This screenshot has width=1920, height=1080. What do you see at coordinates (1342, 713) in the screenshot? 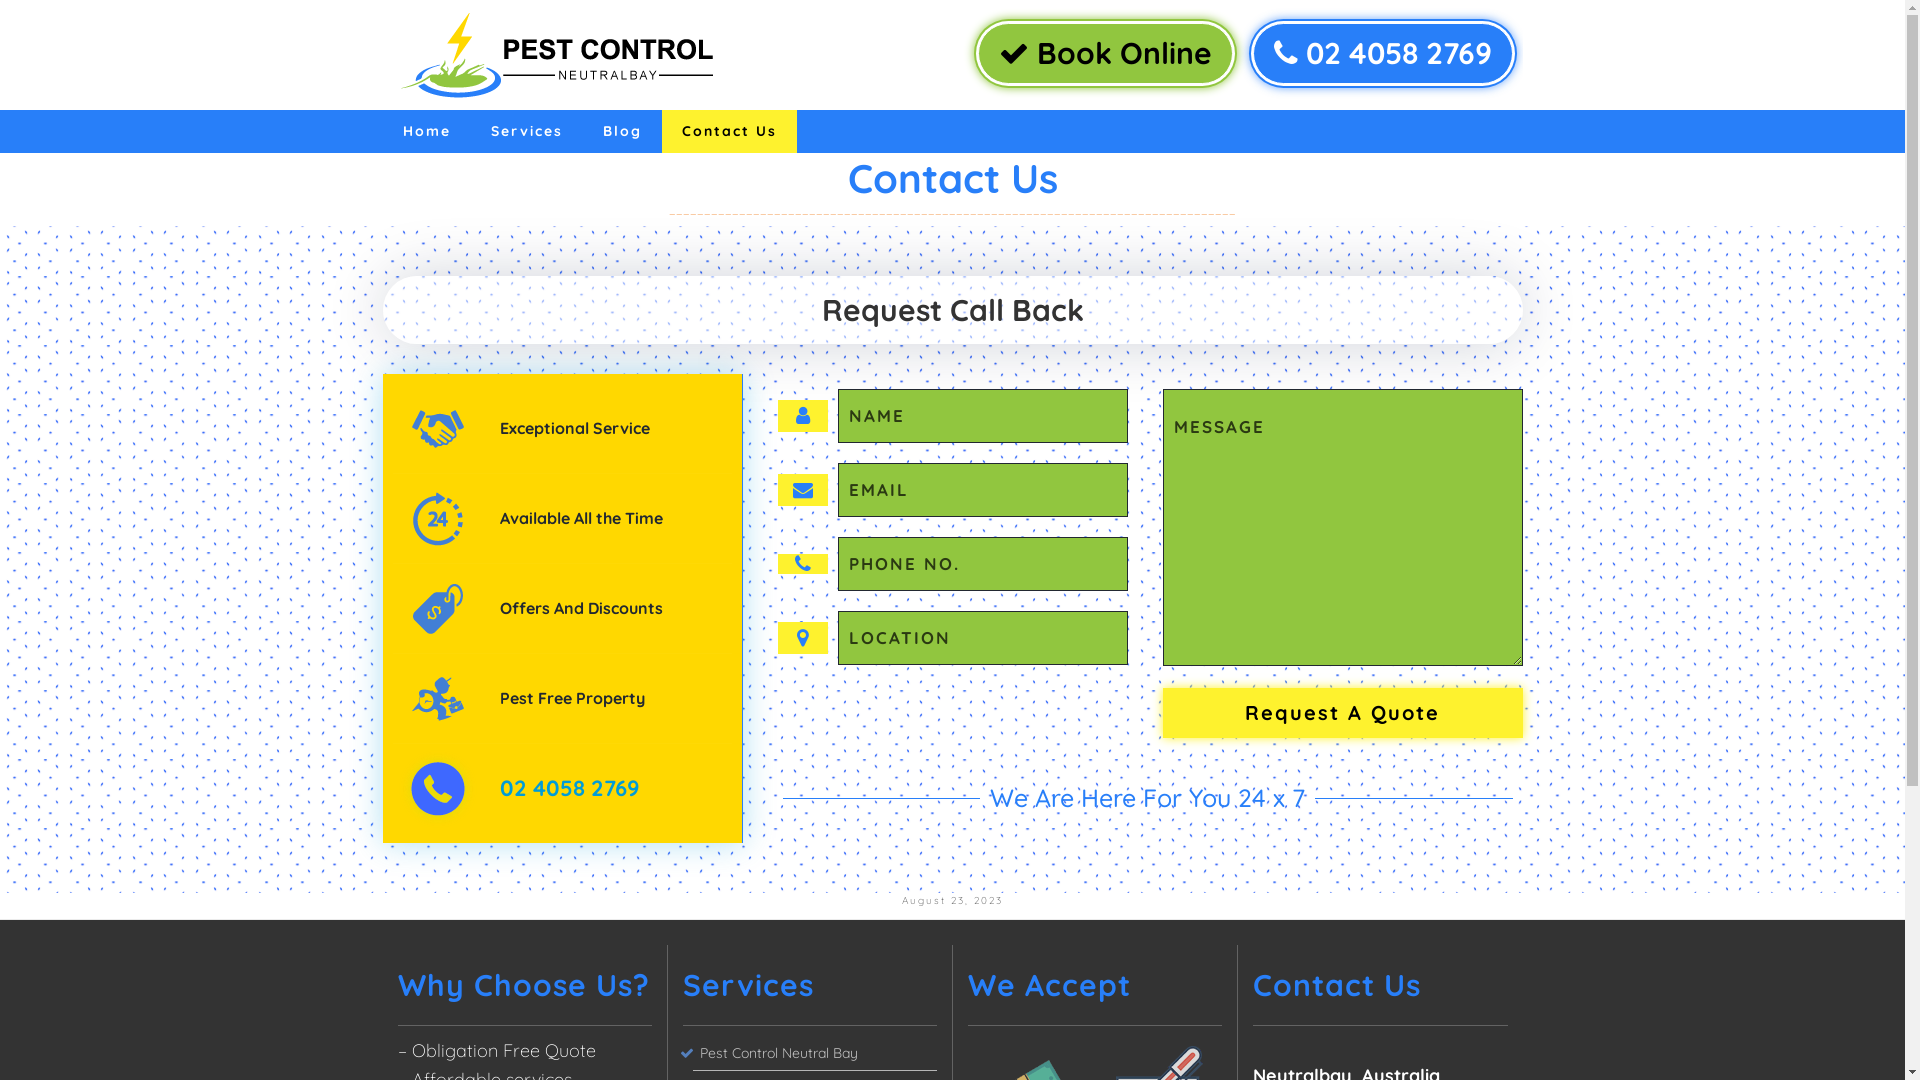
I see `Request A Quote` at bounding box center [1342, 713].